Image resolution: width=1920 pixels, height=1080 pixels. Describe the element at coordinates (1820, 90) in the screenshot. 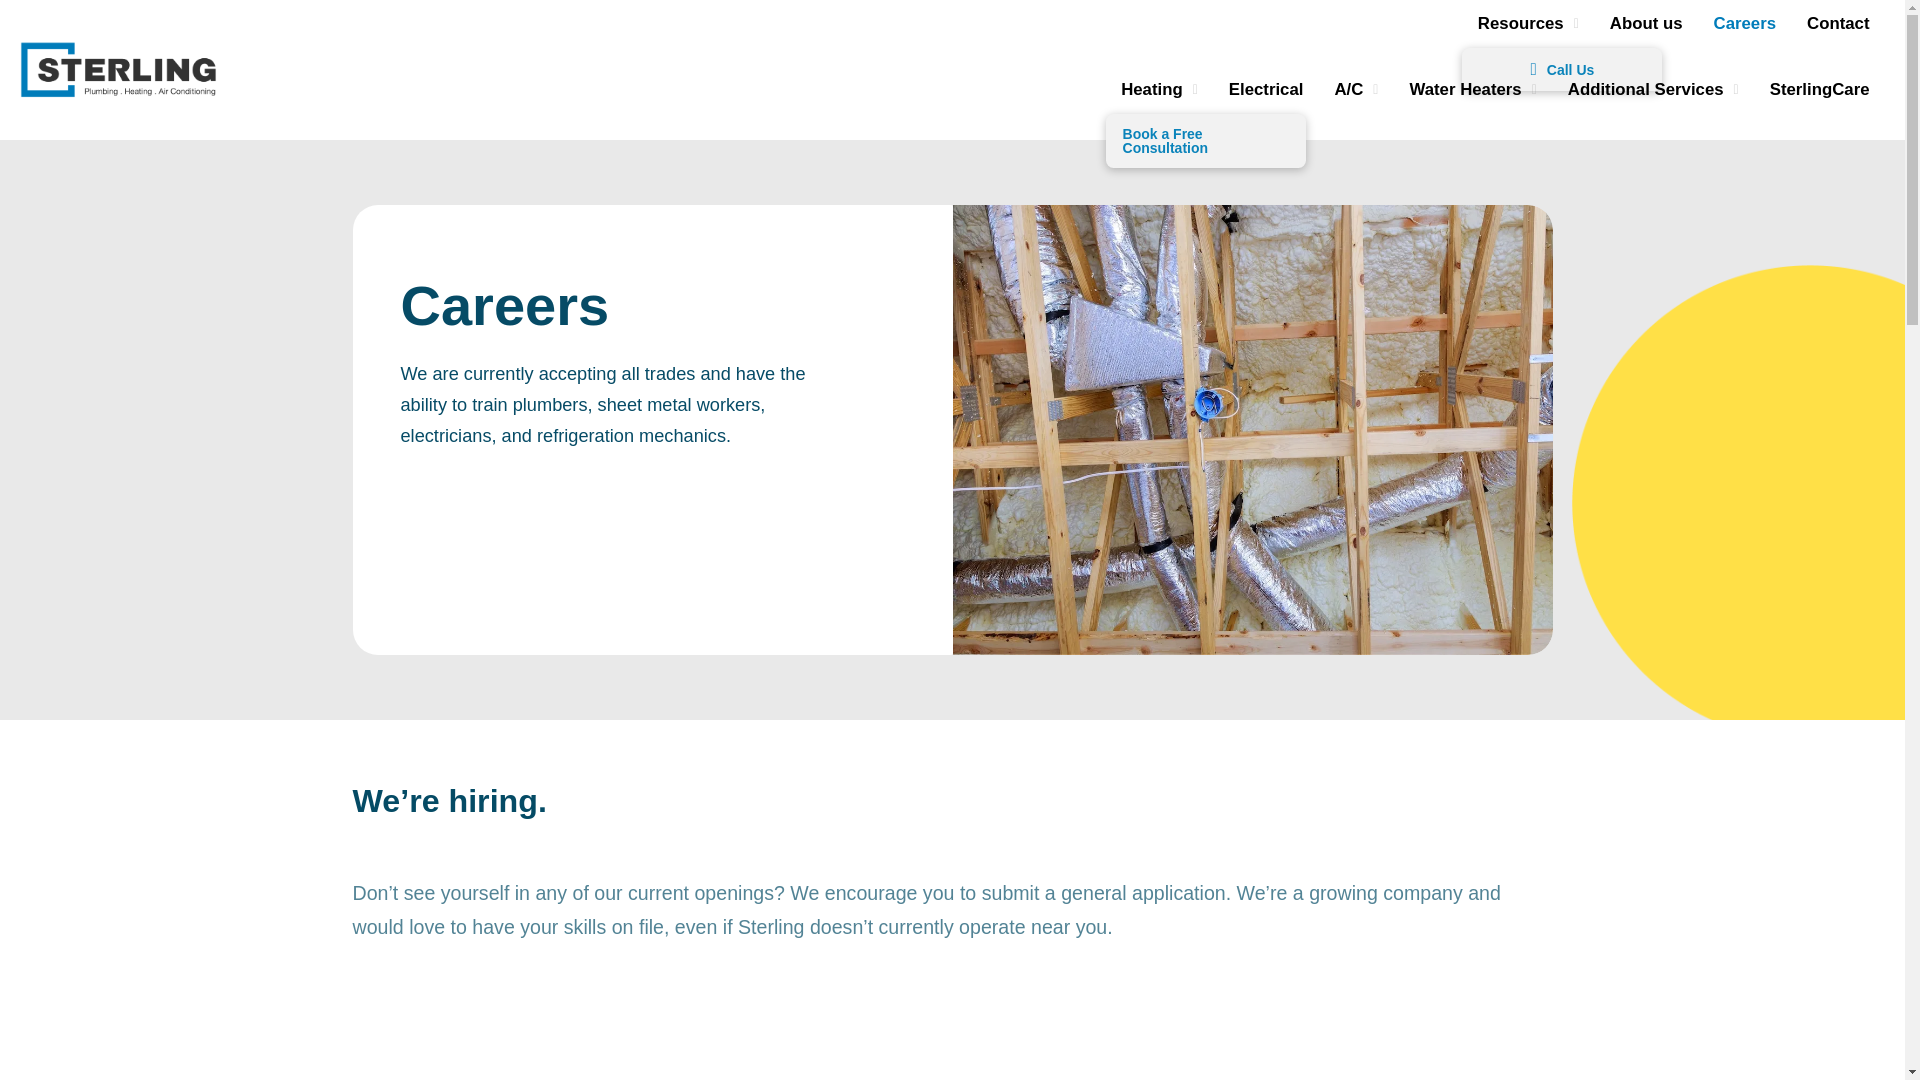

I see `SterlingCare` at that location.